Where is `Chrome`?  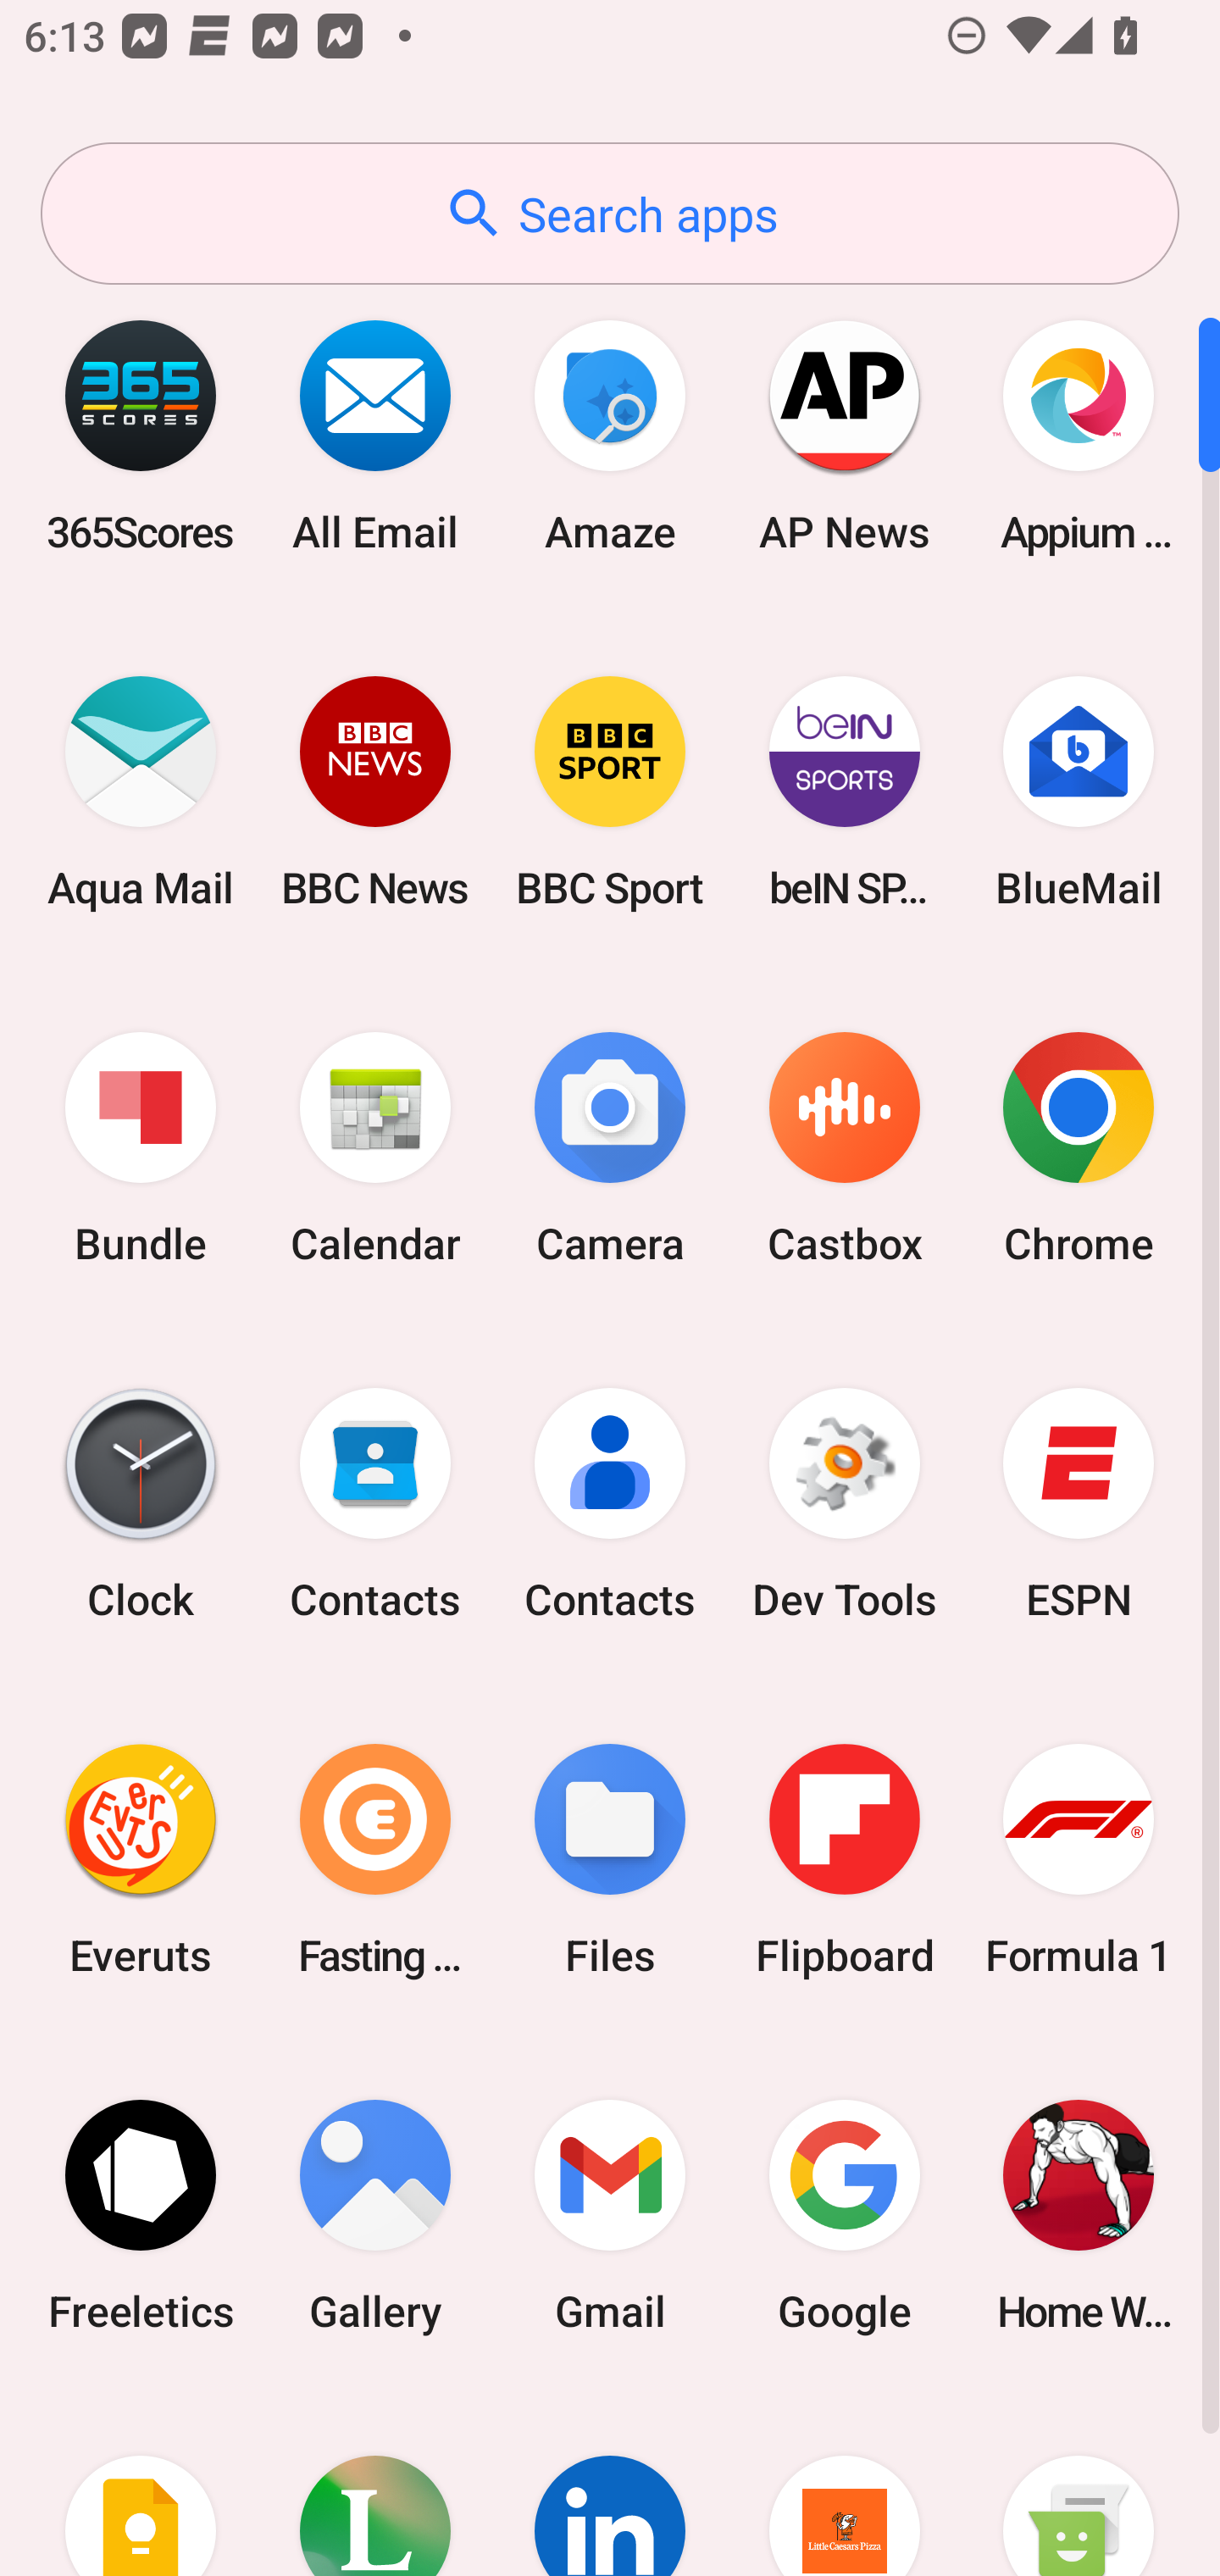 Chrome is located at coordinates (1079, 1149).